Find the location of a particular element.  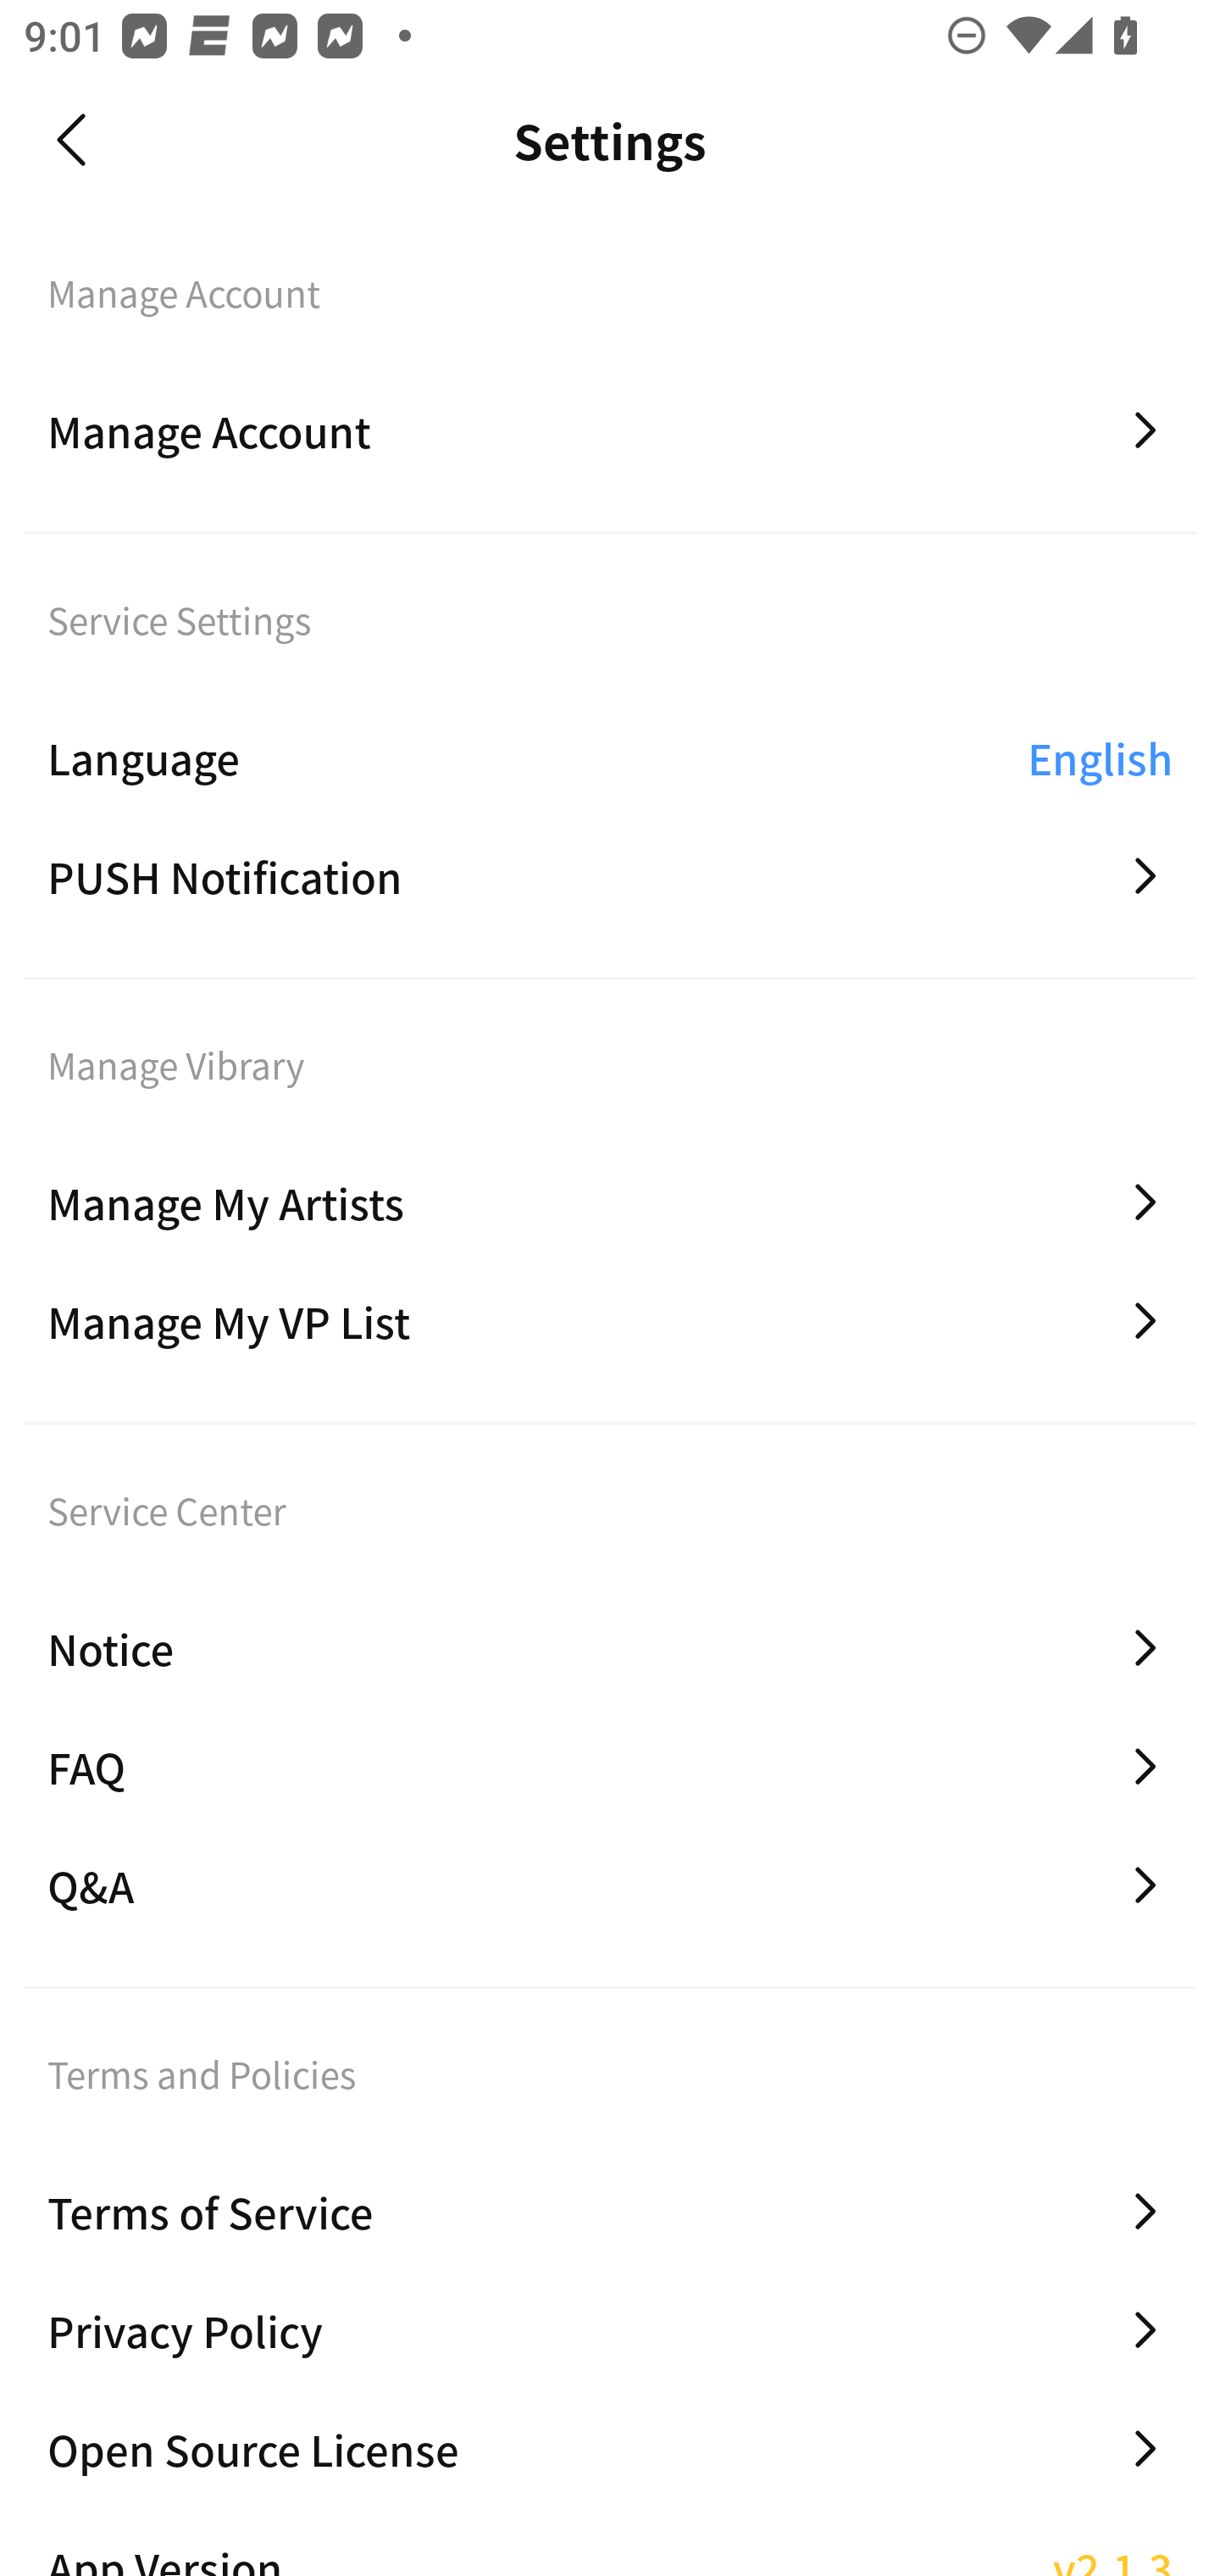

App Version v2.1.3 is located at coordinates (610, 2545).